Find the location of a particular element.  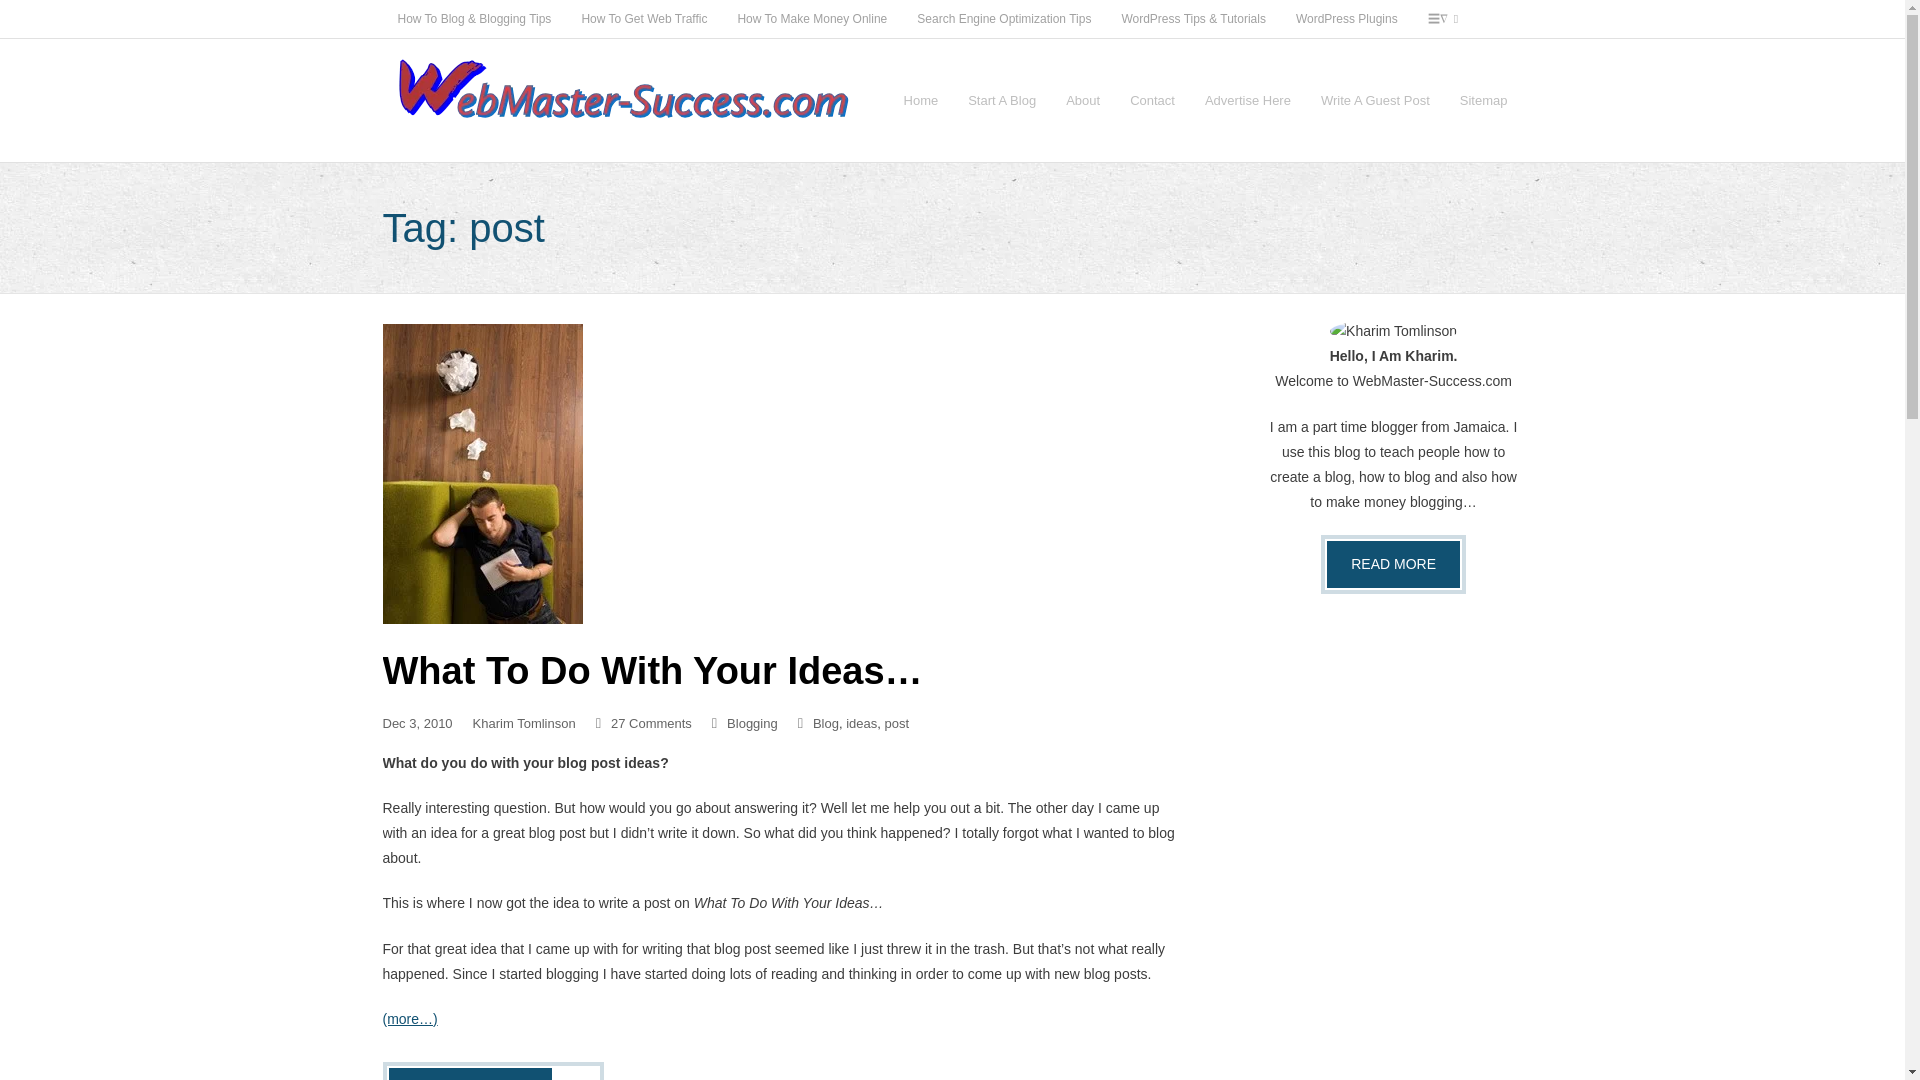

Blog is located at coordinates (826, 724).